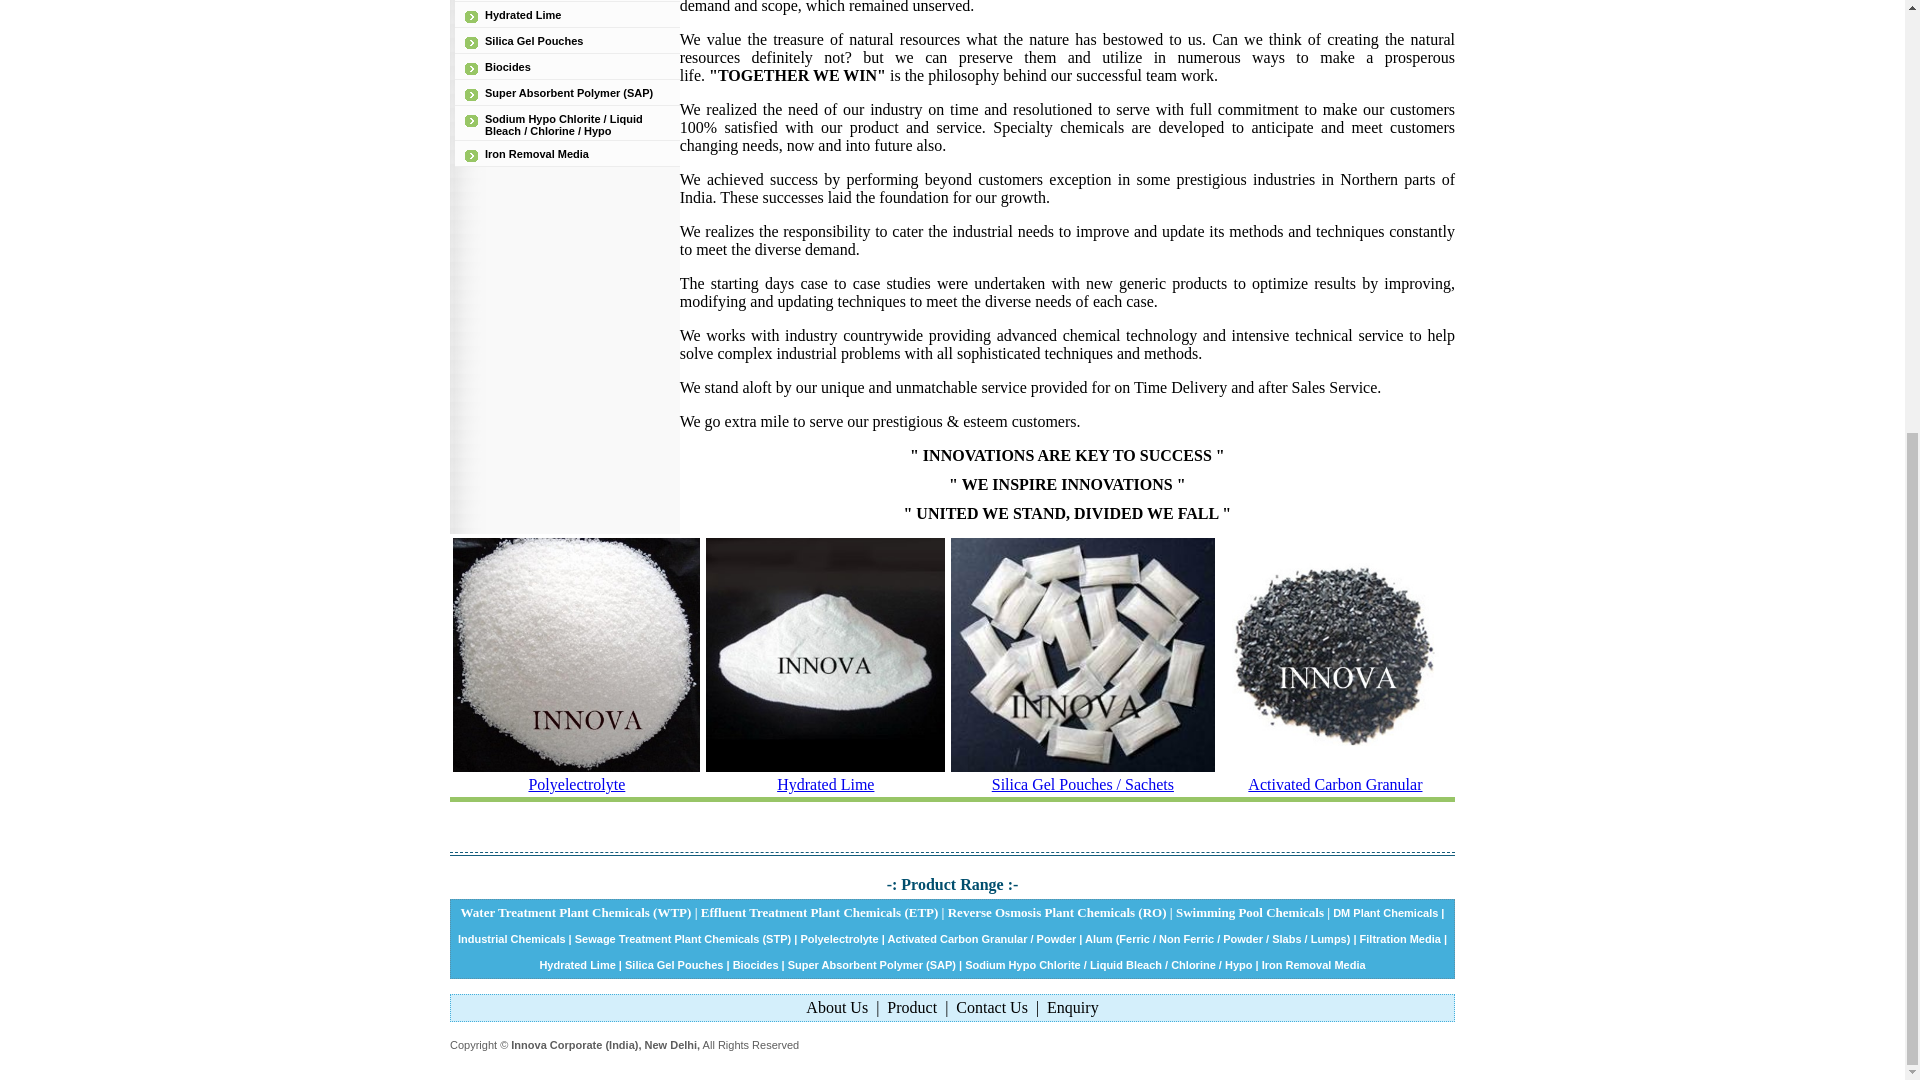 This screenshot has width=1920, height=1080. Describe the element at coordinates (576, 784) in the screenshot. I see `Polyelectrolyte` at that location.